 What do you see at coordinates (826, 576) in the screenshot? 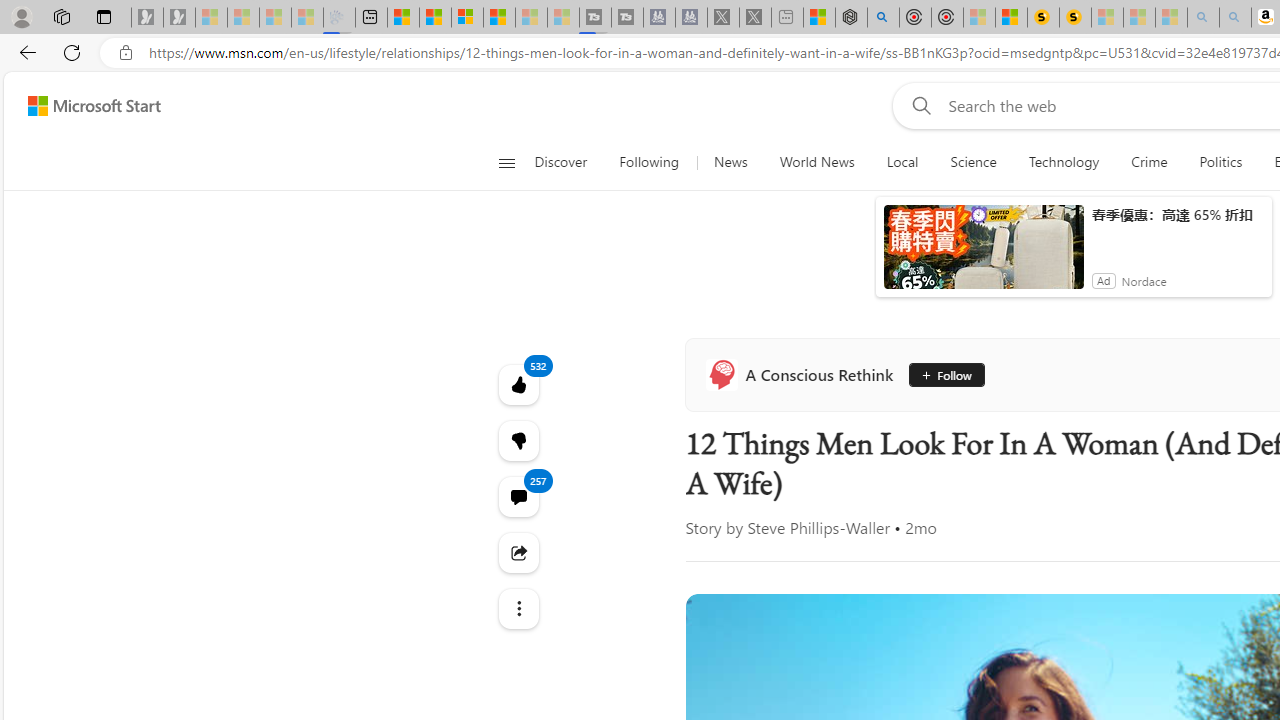
I see `AutomationID: tab-21` at bounding box center [826, 576].